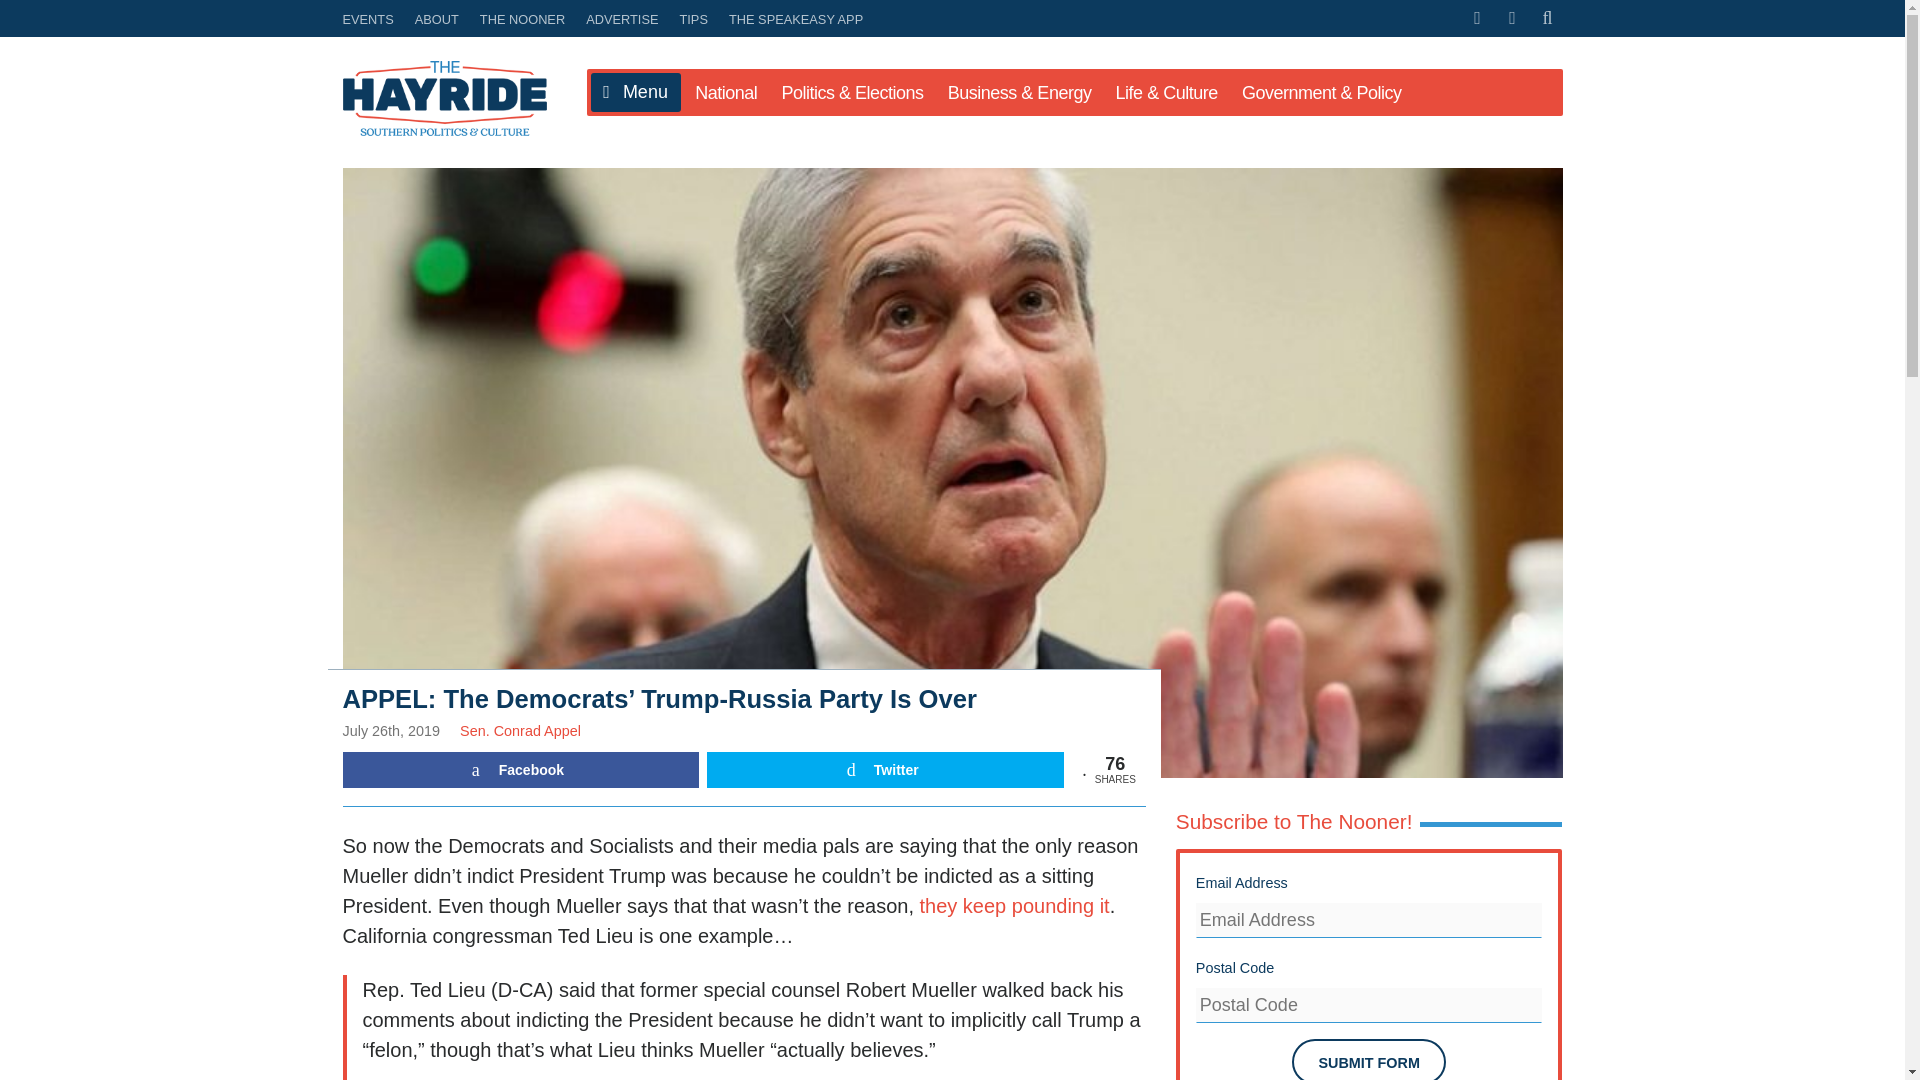  What do you see at coordinates (694, 19) in the screenshot?
I see `TIPS` at bounding box center [694, 19].